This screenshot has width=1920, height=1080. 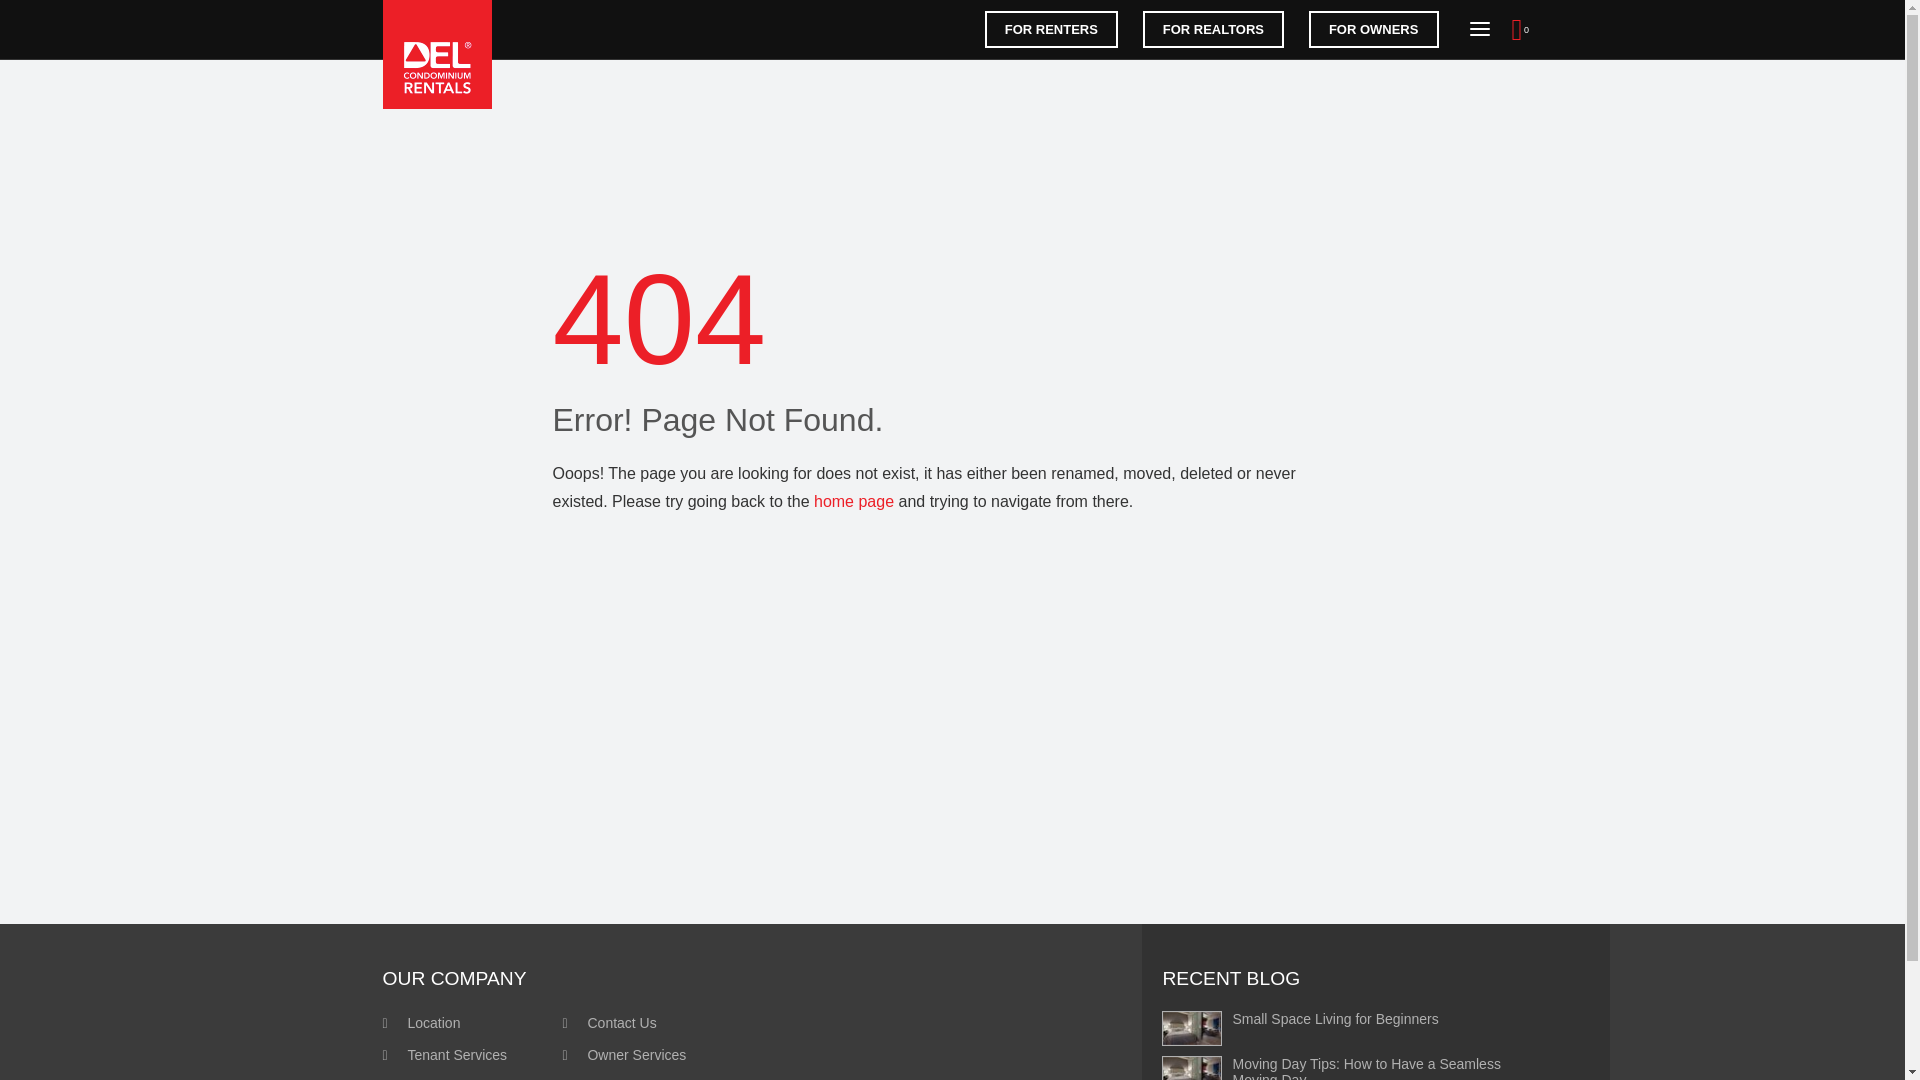 I want to click on Location, so click(x=421, y=1023).